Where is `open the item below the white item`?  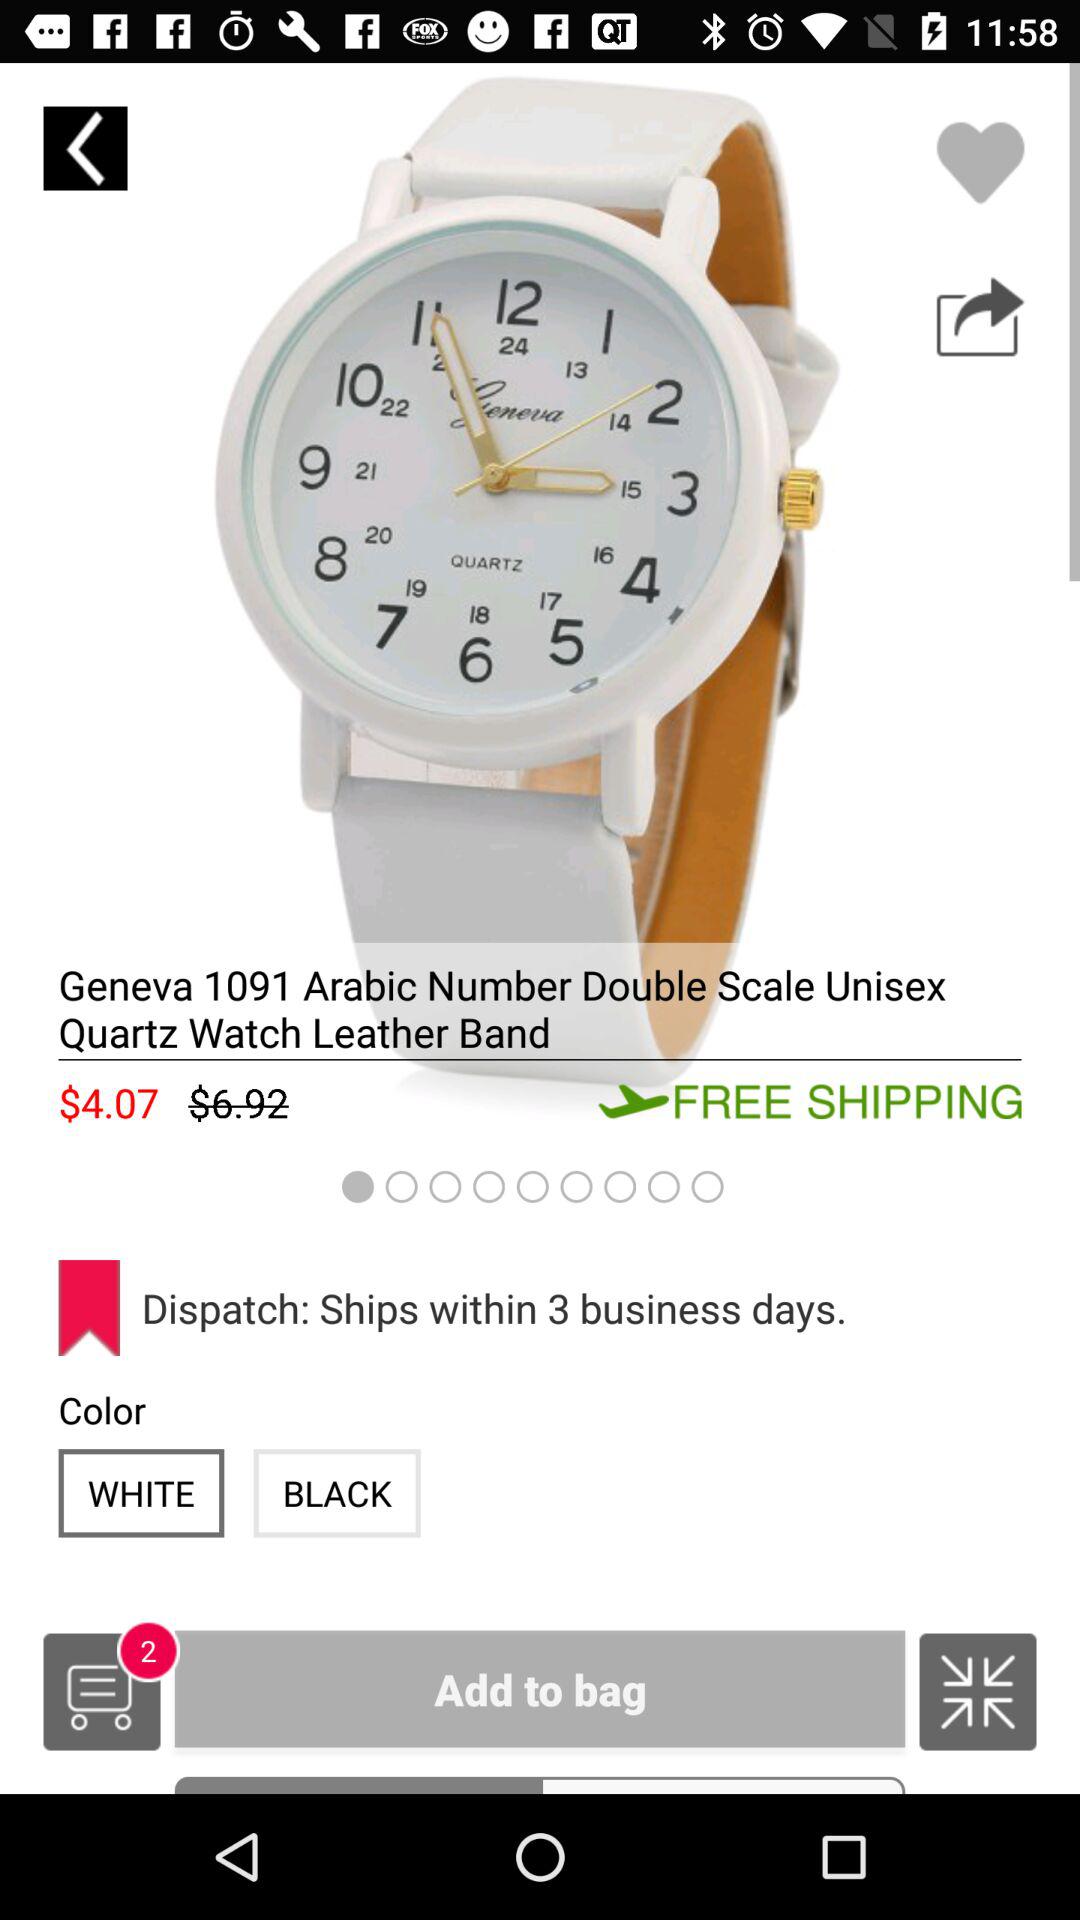
open the item below the white item is located at coordinates (102, 1692).